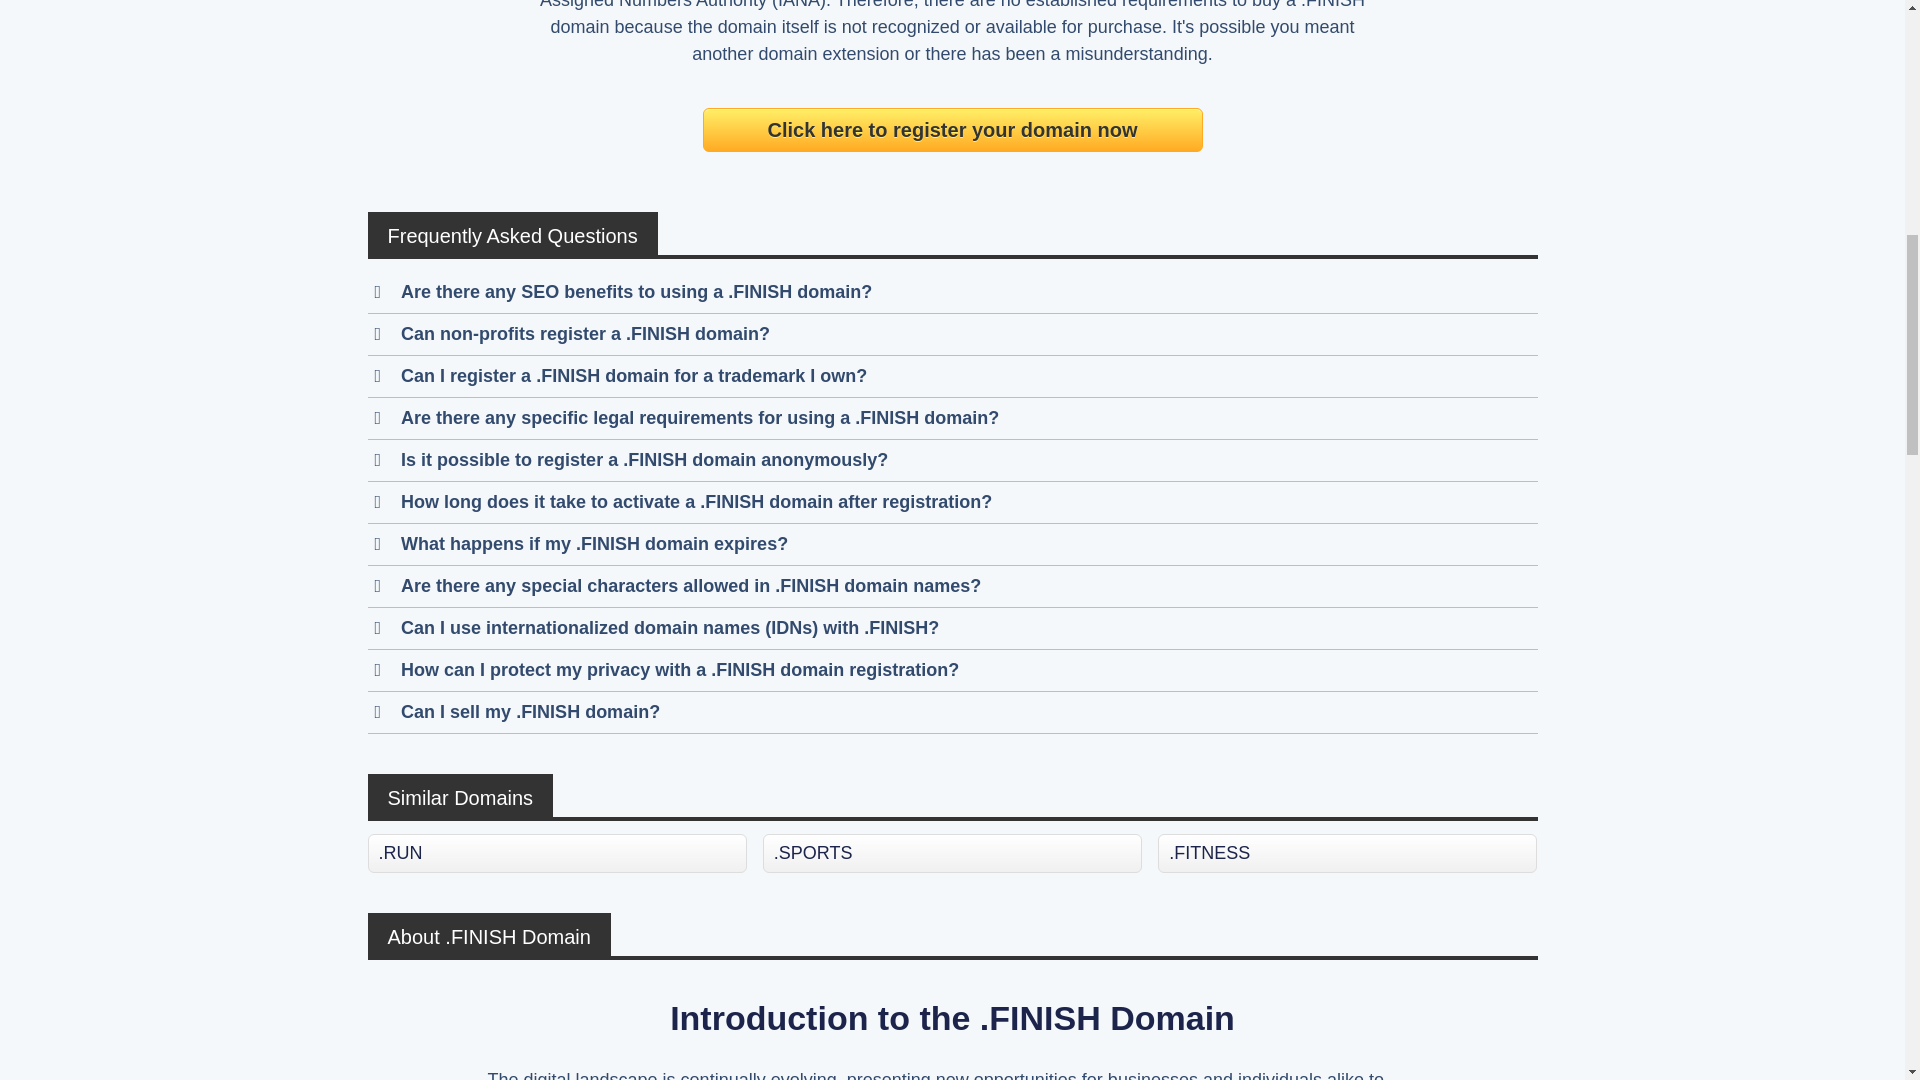 This screenshot has height=1080, width=1920. Describe the element at coordinates (952, 852) in the screenshot. I see `.SPORTS` at that location.